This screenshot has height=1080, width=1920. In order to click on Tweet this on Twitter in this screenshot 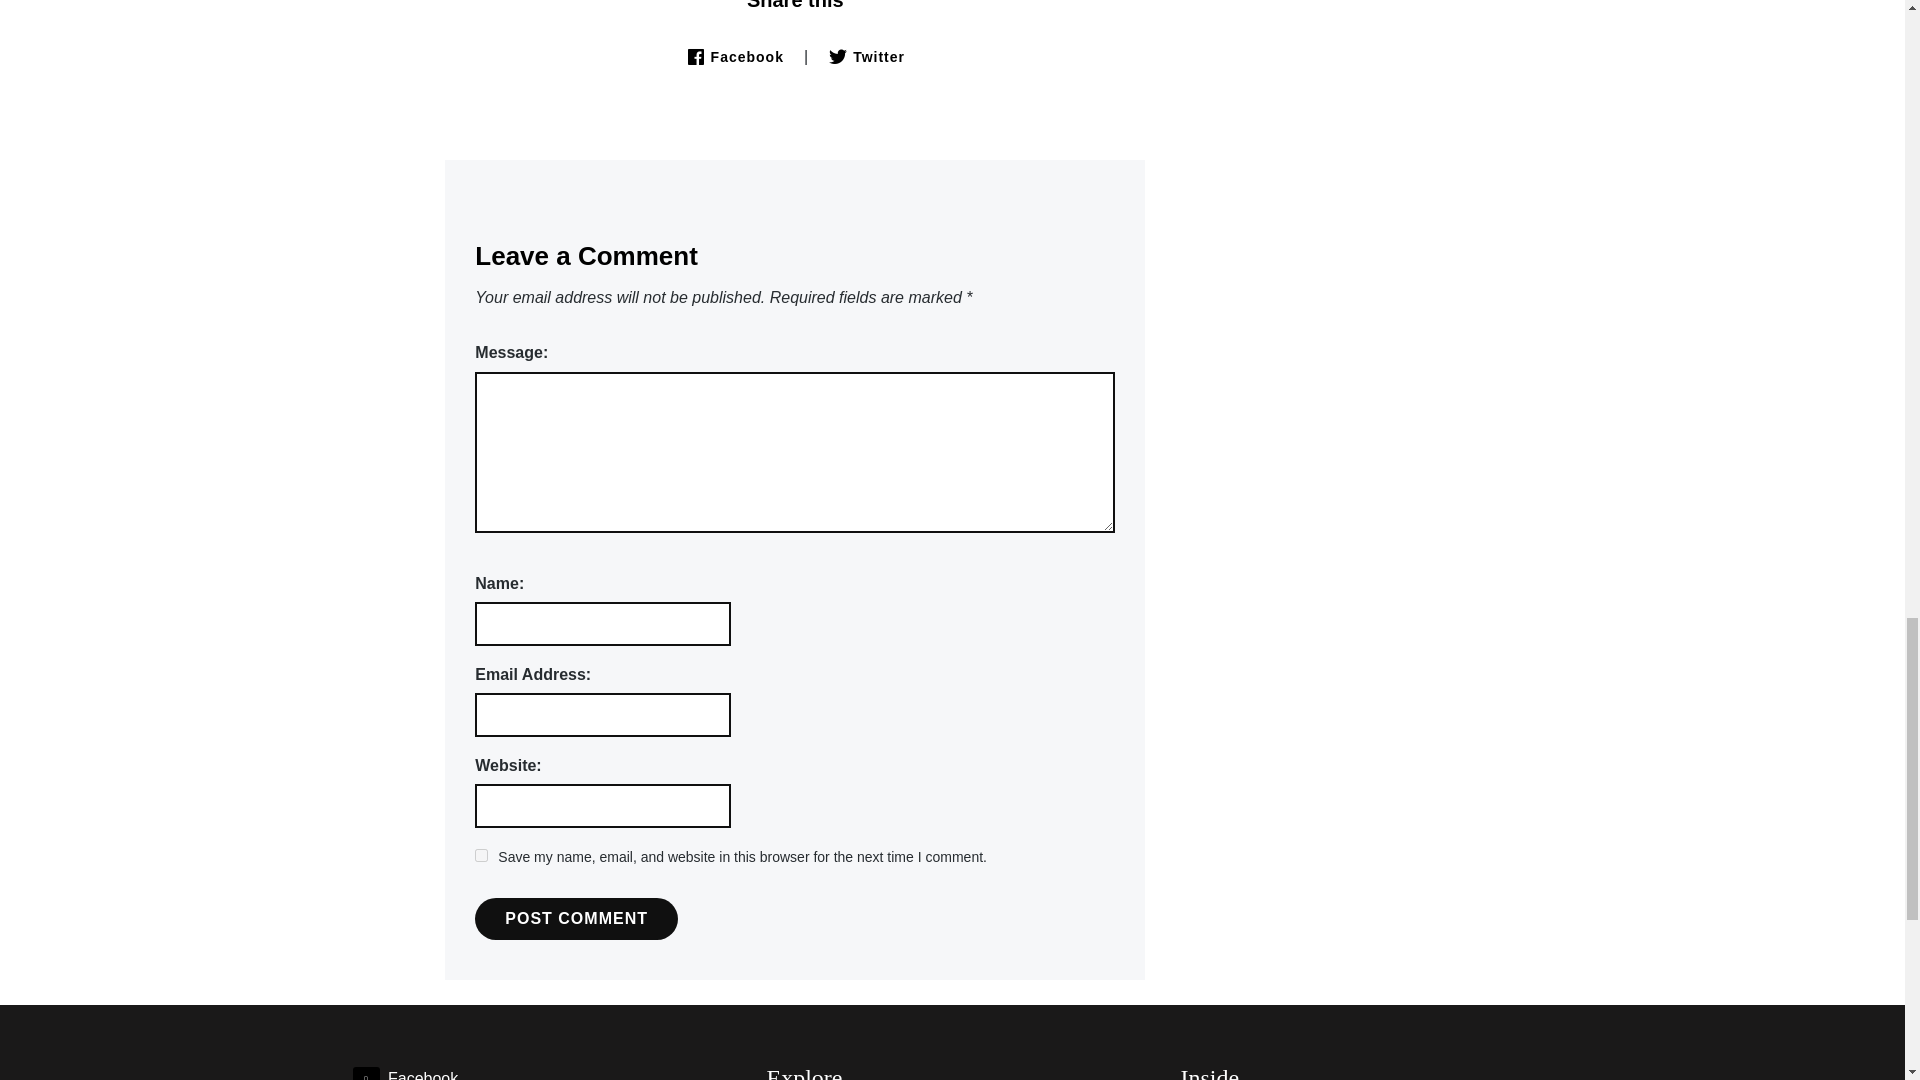, I will do `click(866, 56)`.